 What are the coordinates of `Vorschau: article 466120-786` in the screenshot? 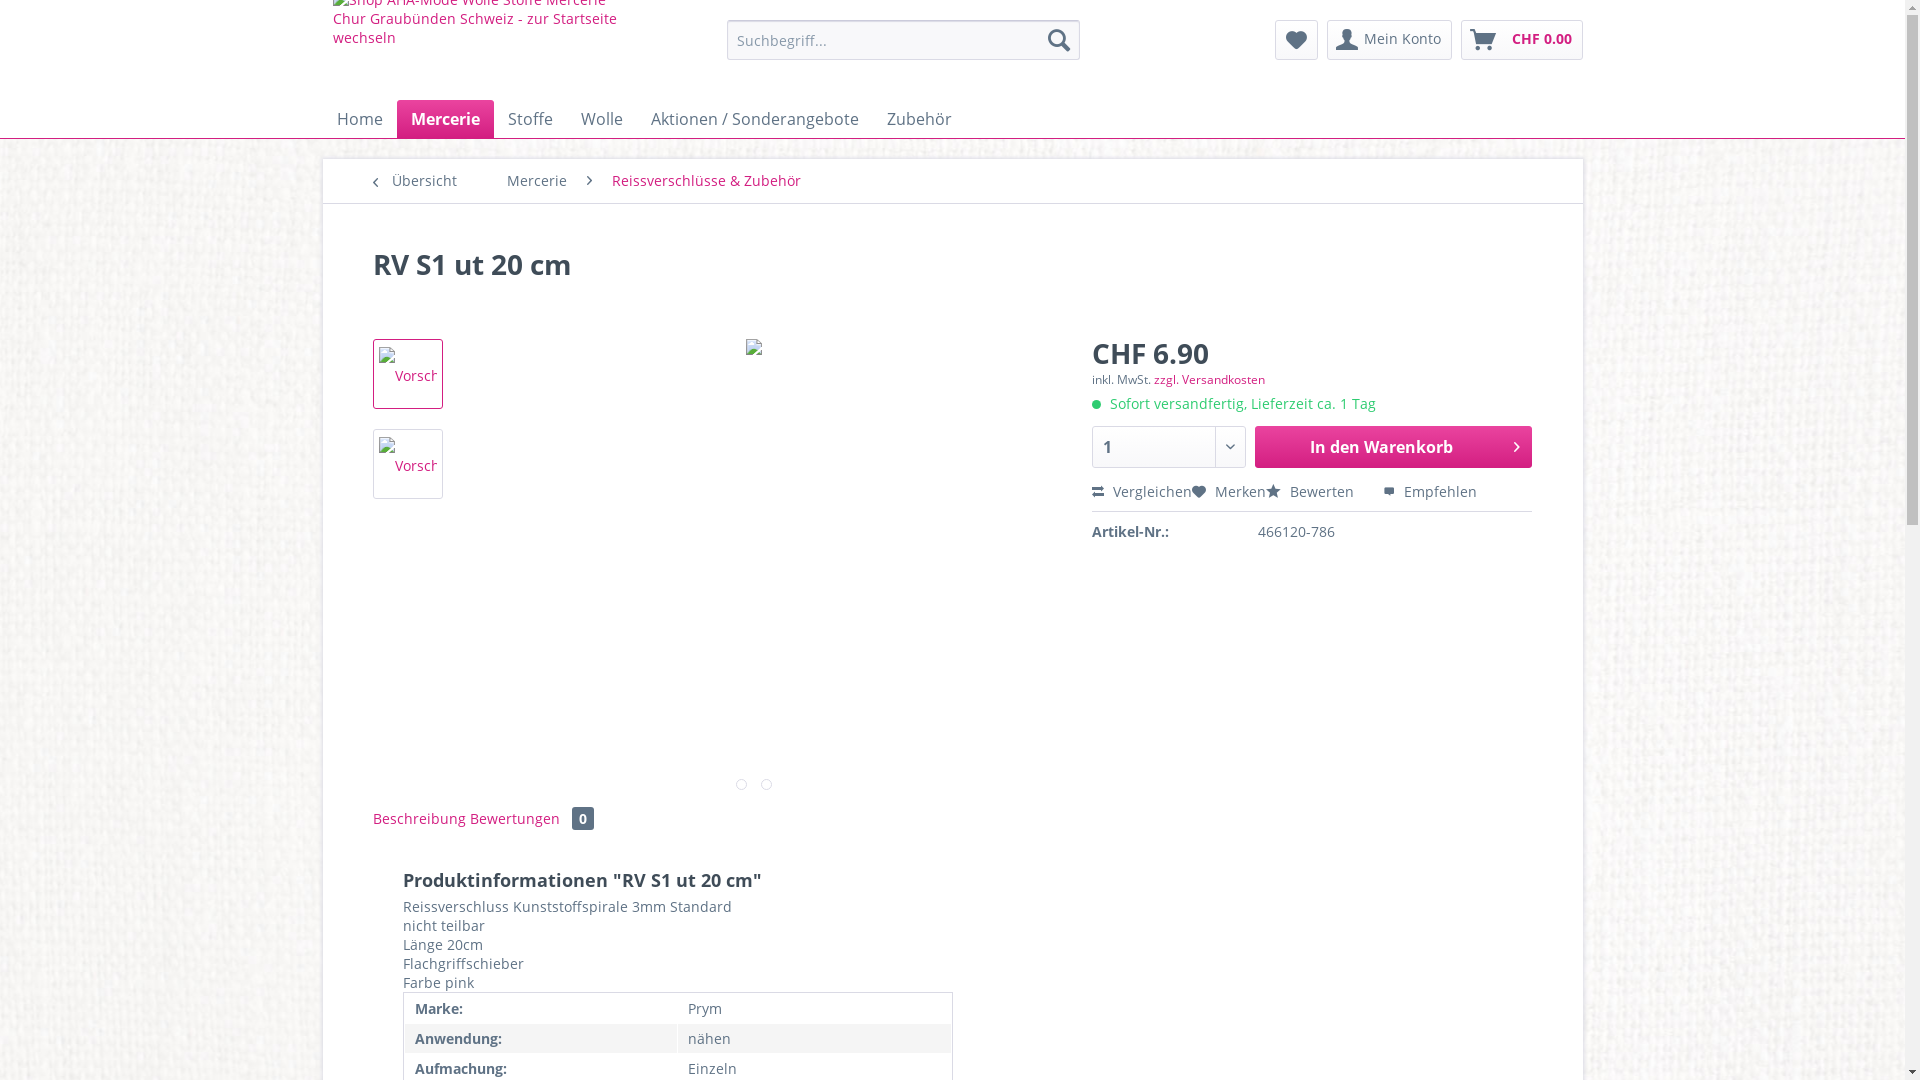 It's located at (407, 464).